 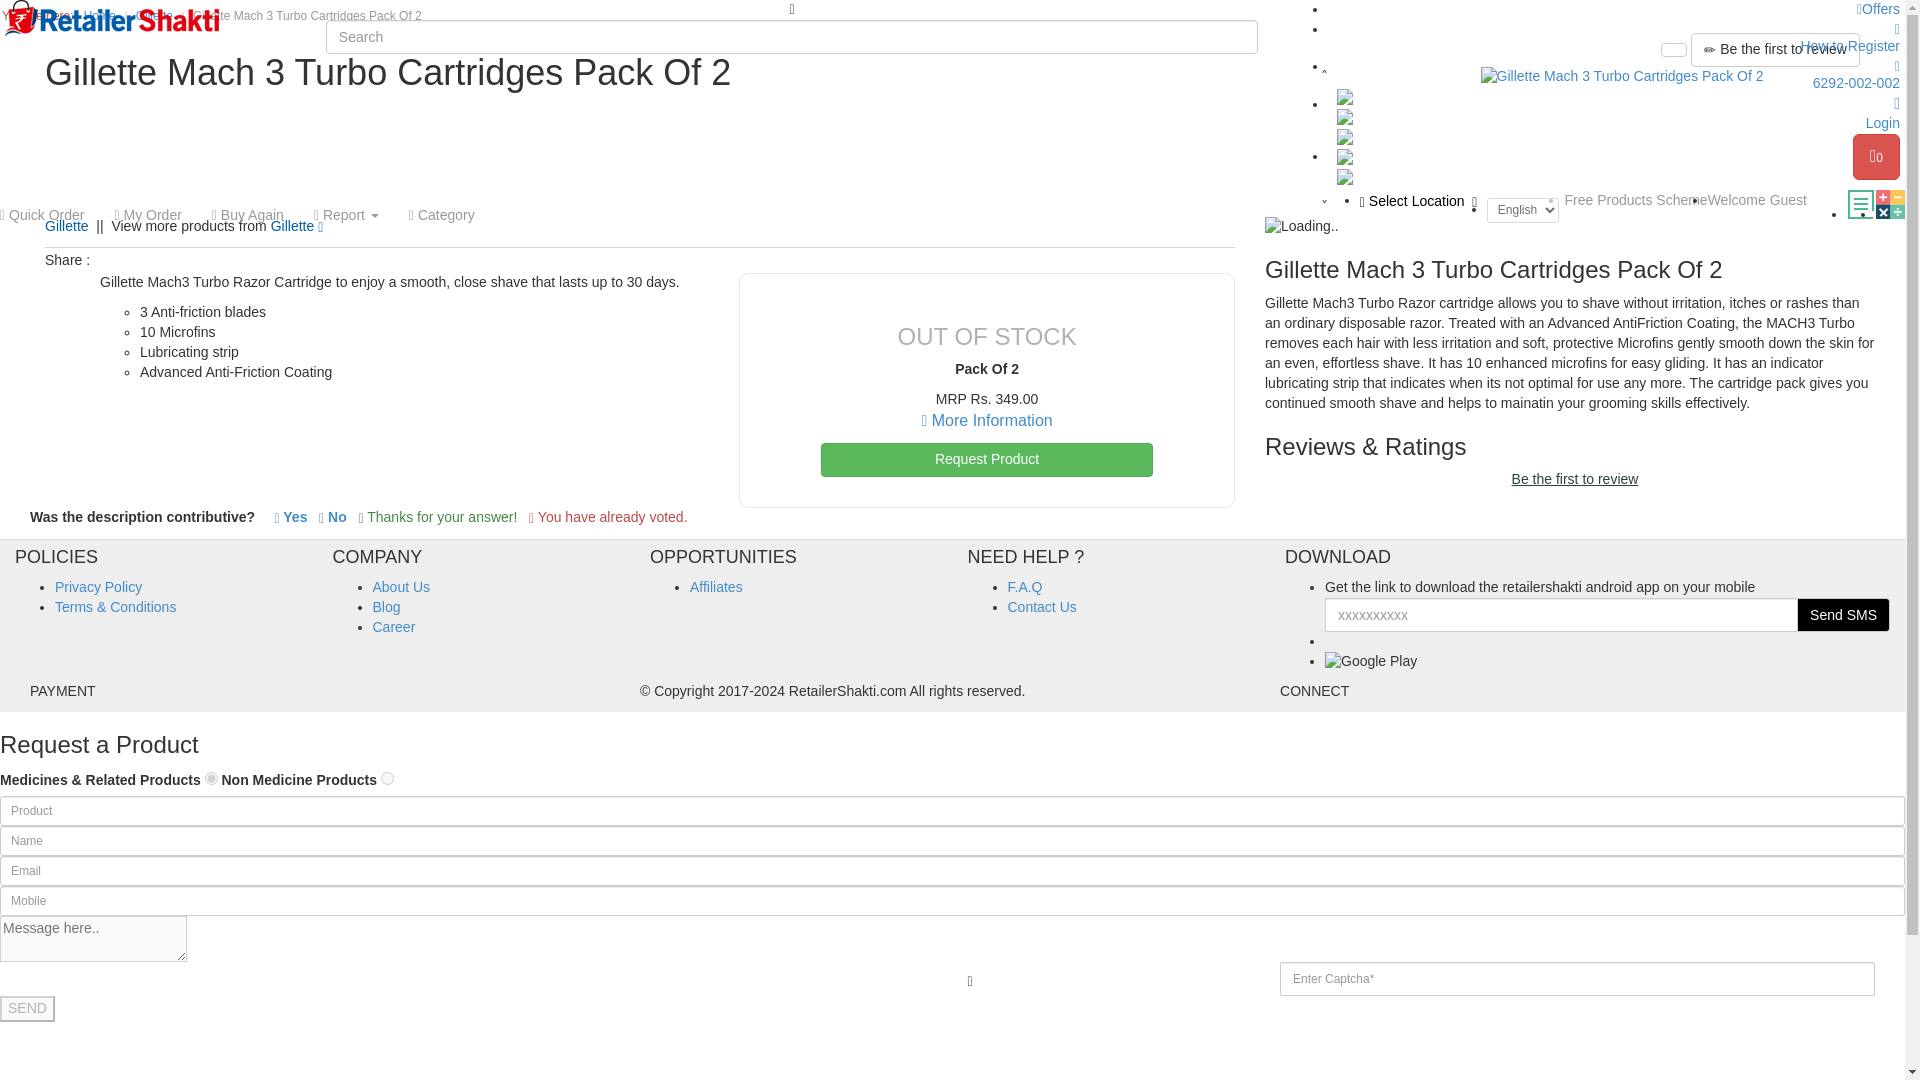 I want to click on Home, so click(x=100, y=15).